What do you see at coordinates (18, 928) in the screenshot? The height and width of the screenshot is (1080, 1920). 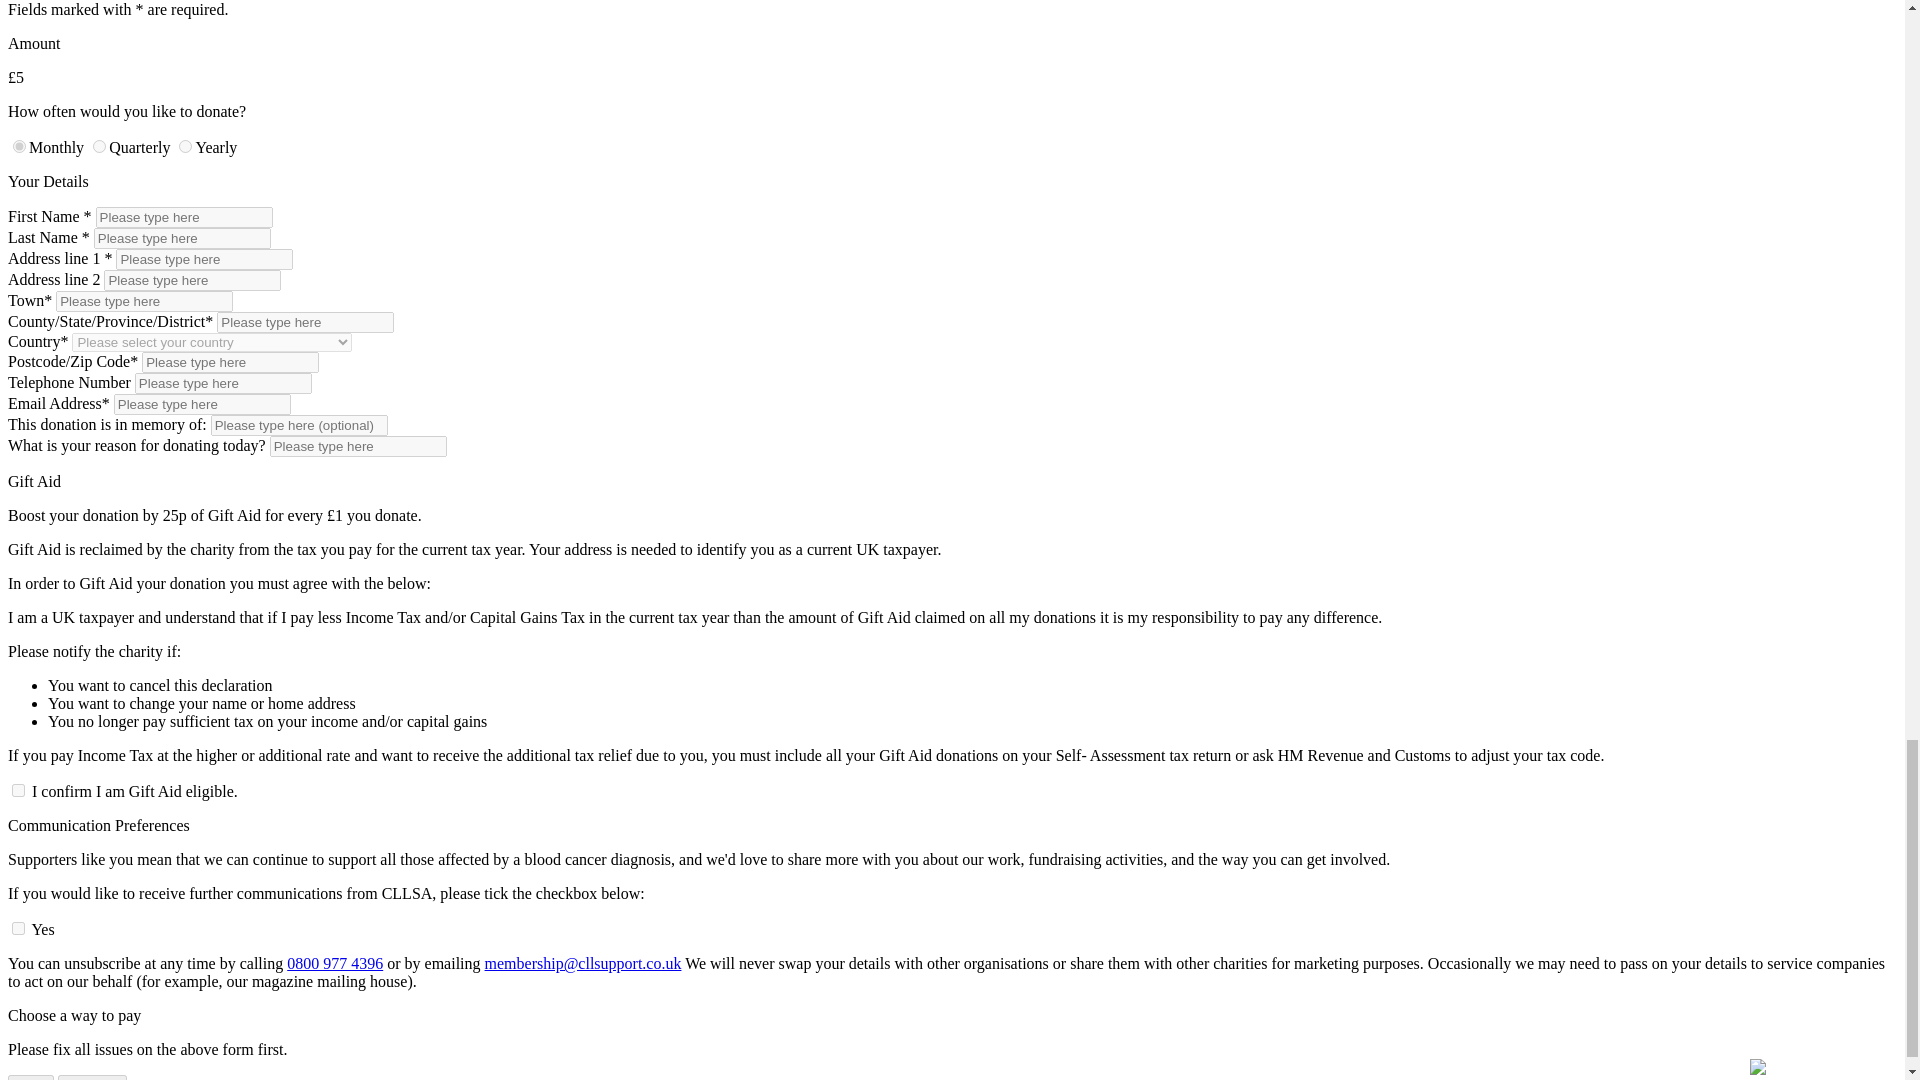 I see `yes` at bounding box center [18, 928].